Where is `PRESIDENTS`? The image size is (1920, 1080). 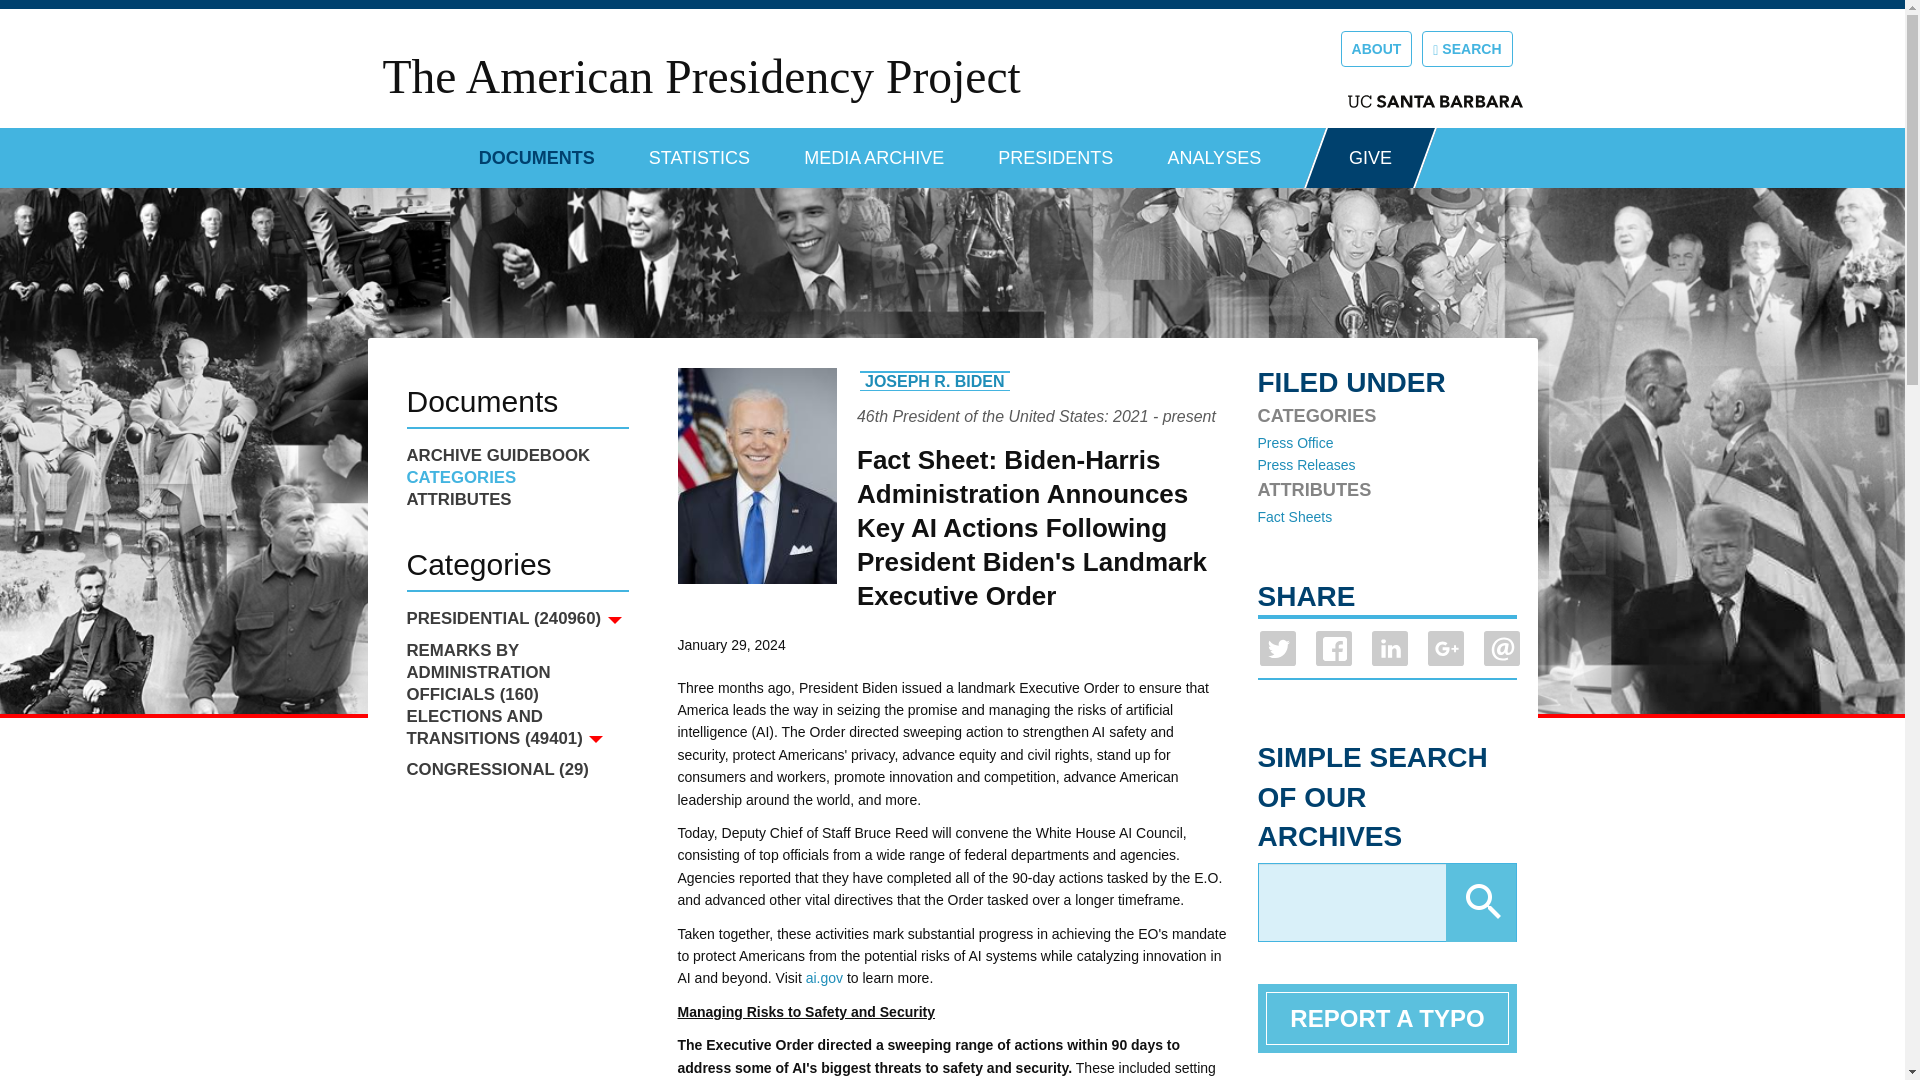 PRESIDENTS is located at coordinates (1056, 150).